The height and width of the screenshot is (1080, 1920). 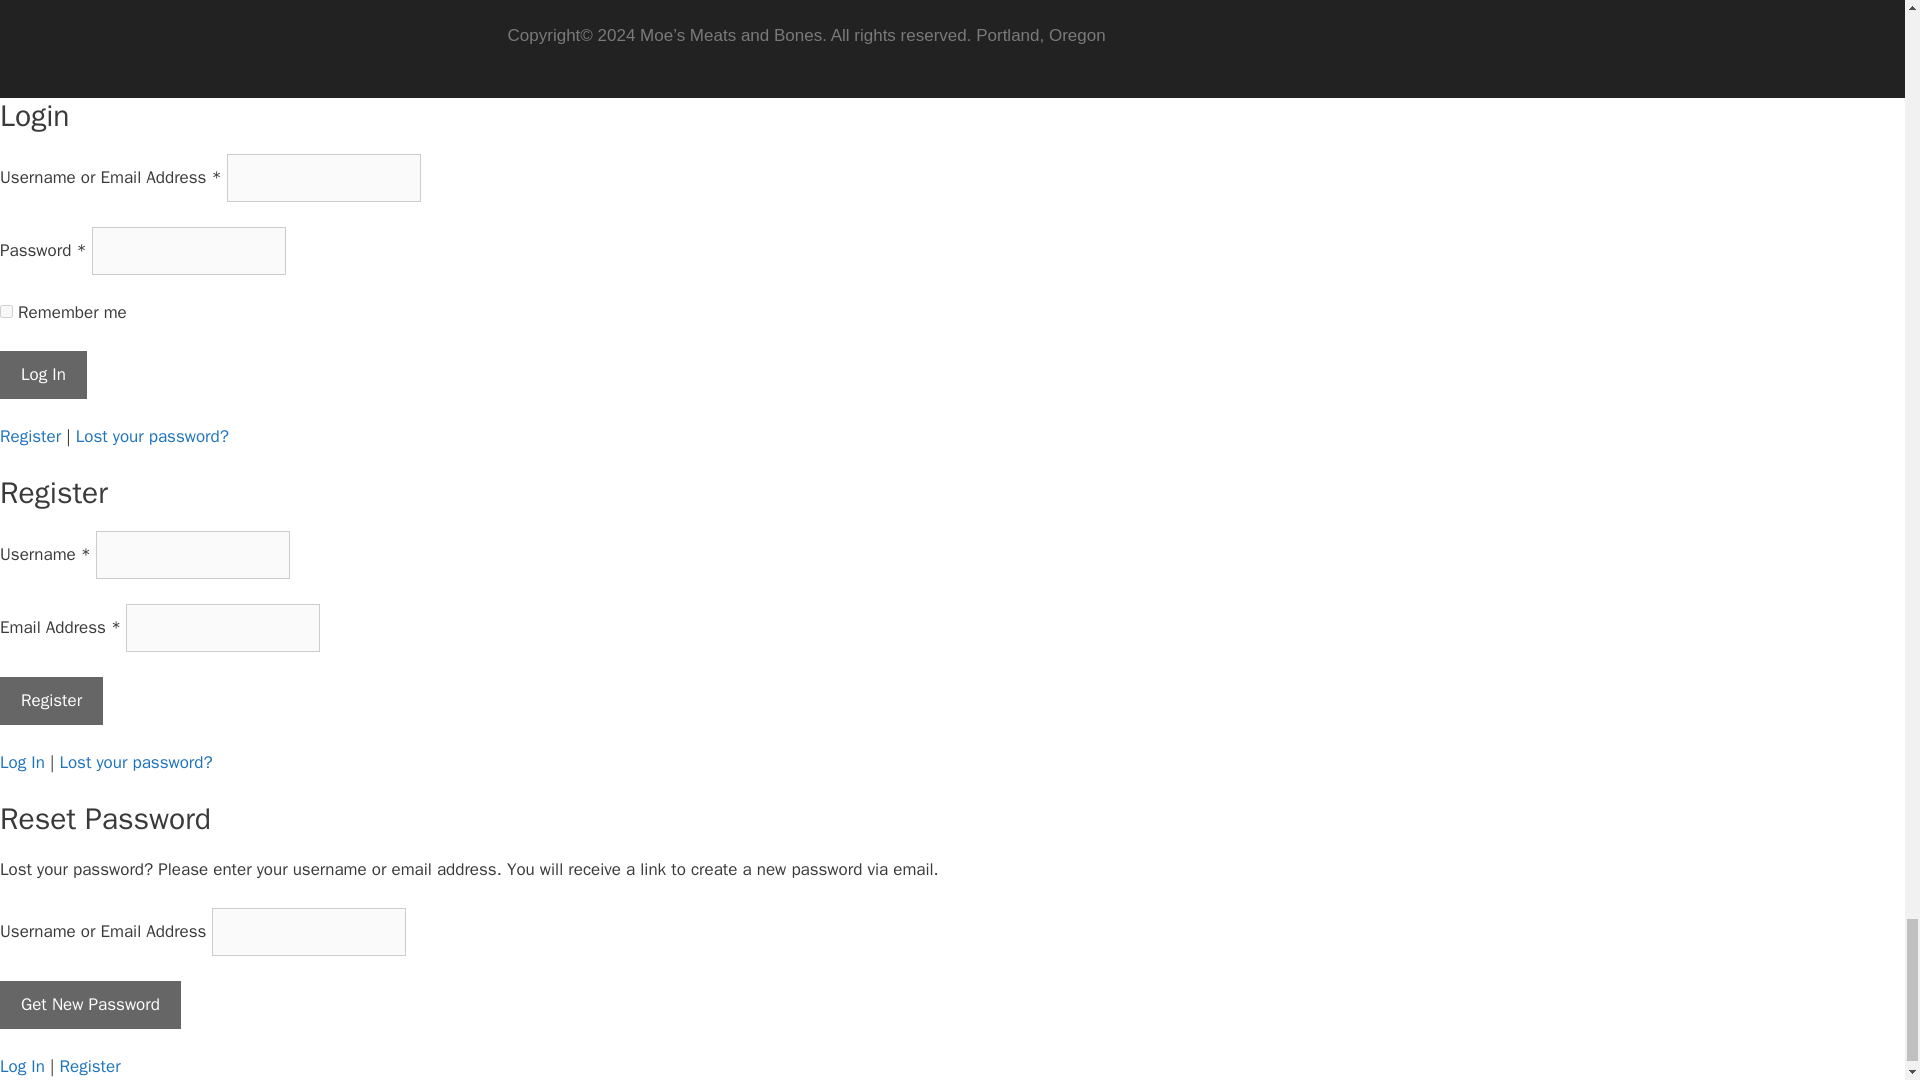 What do you see at coordinates (43, 374) in the screenshot?
I see `Log In` at bounding box center [43, 374].